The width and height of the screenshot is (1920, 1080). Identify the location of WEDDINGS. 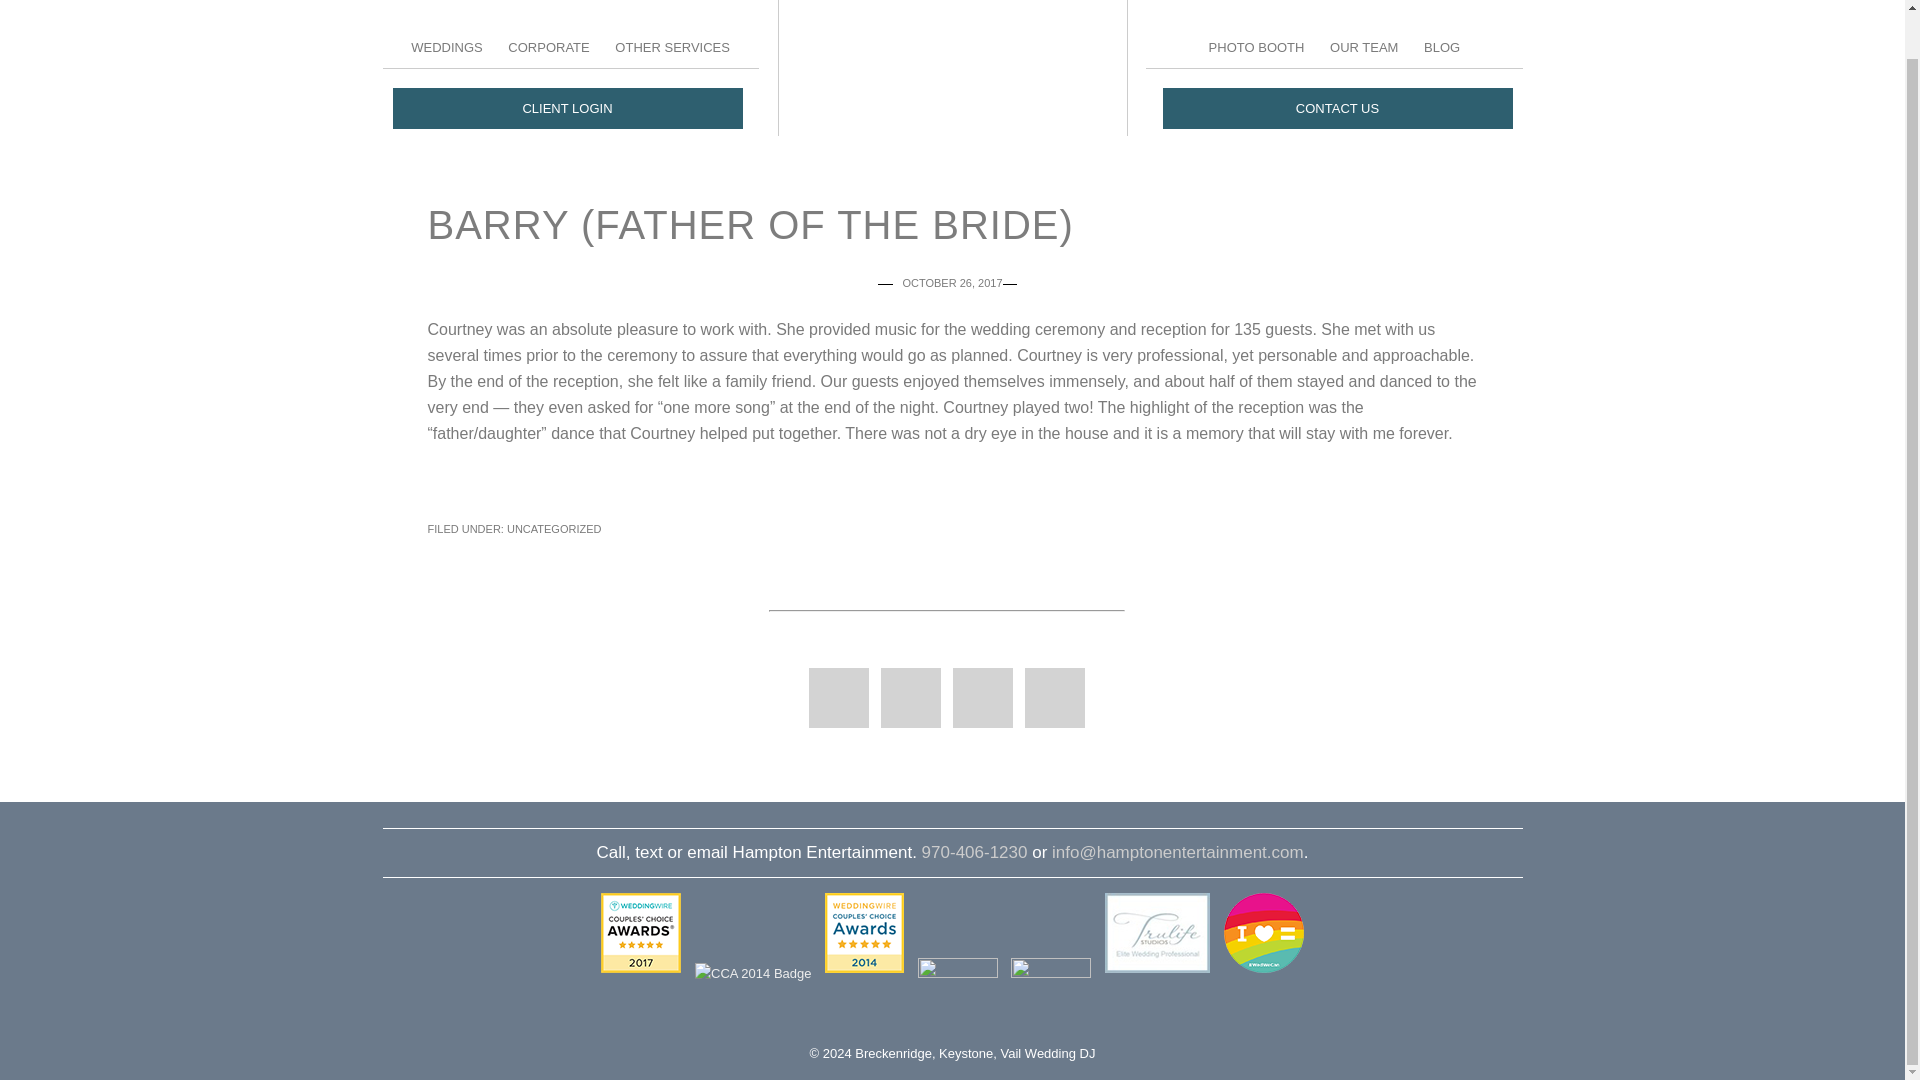
(446, 46).